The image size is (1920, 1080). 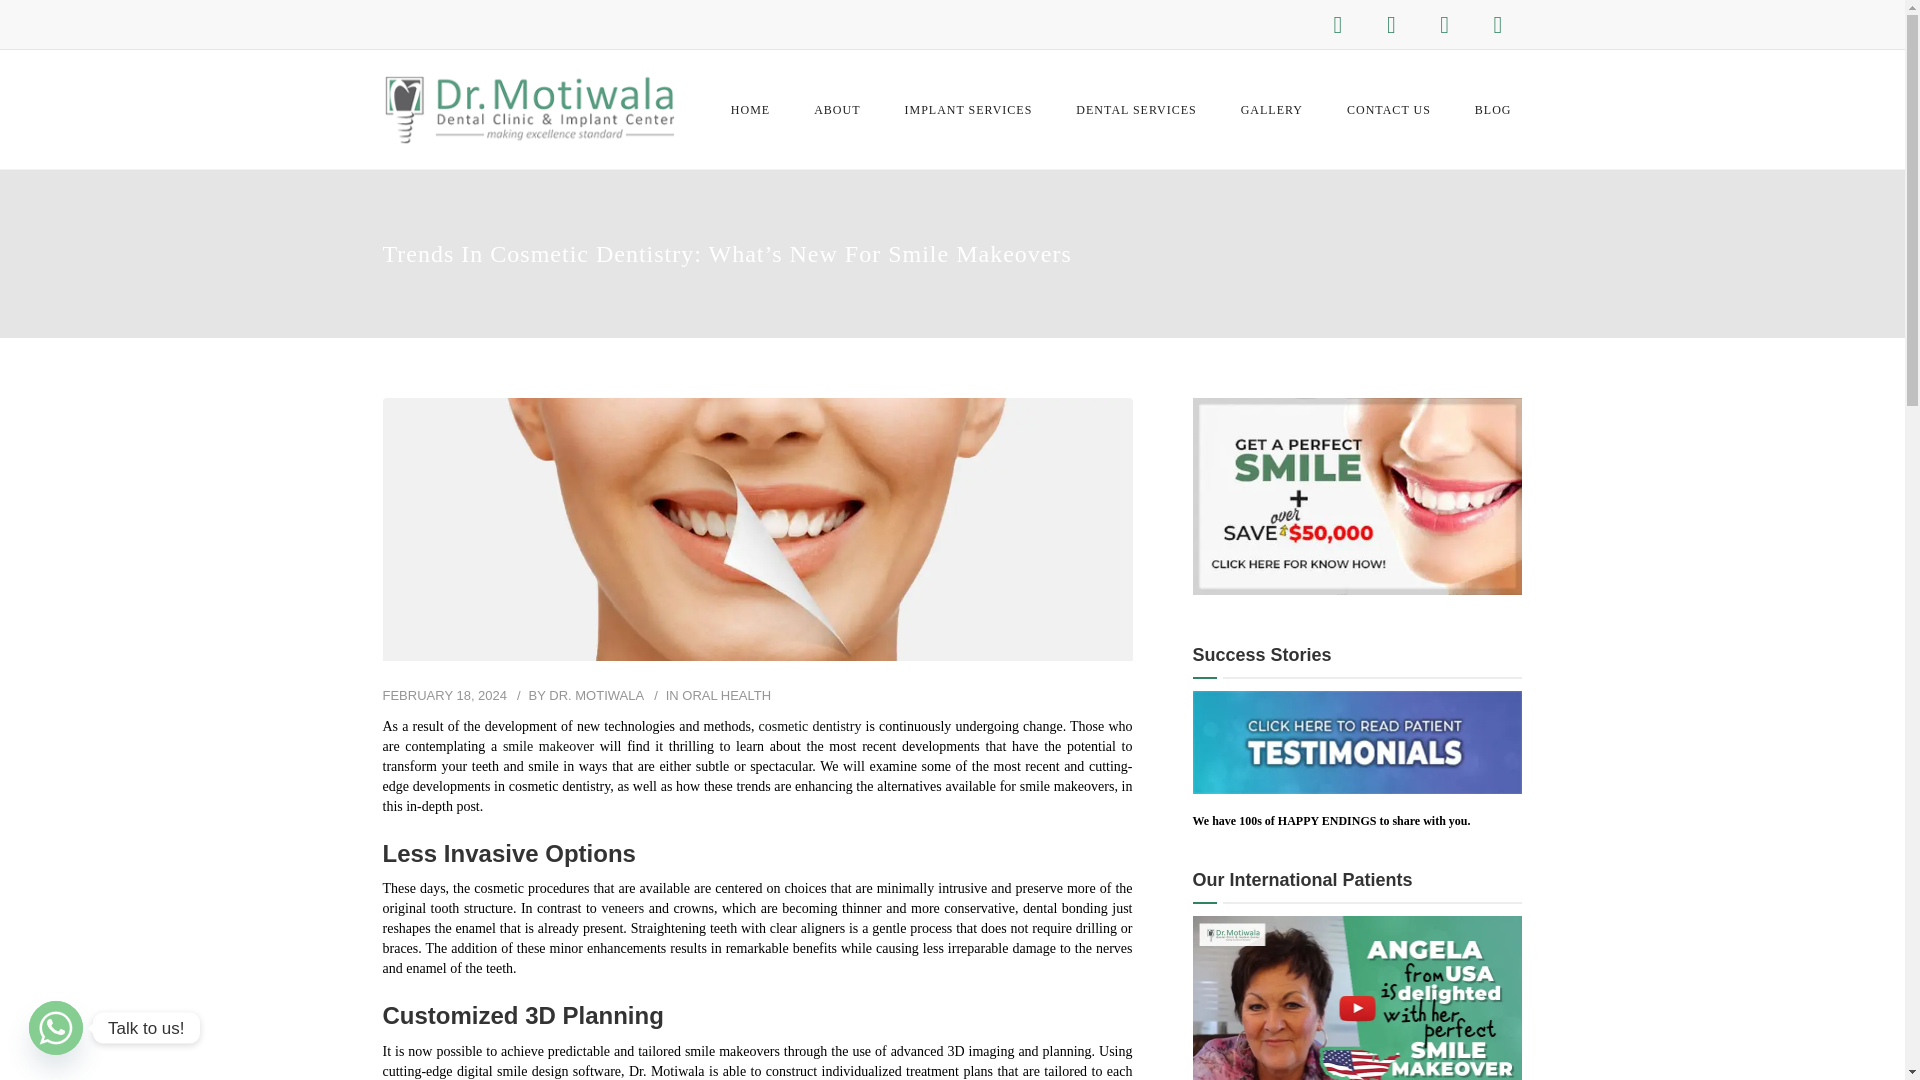 What do you see at coordinates (1388, 110) in the screenshot?
I see `CONTACT US` at bounding box center [1388, 110].